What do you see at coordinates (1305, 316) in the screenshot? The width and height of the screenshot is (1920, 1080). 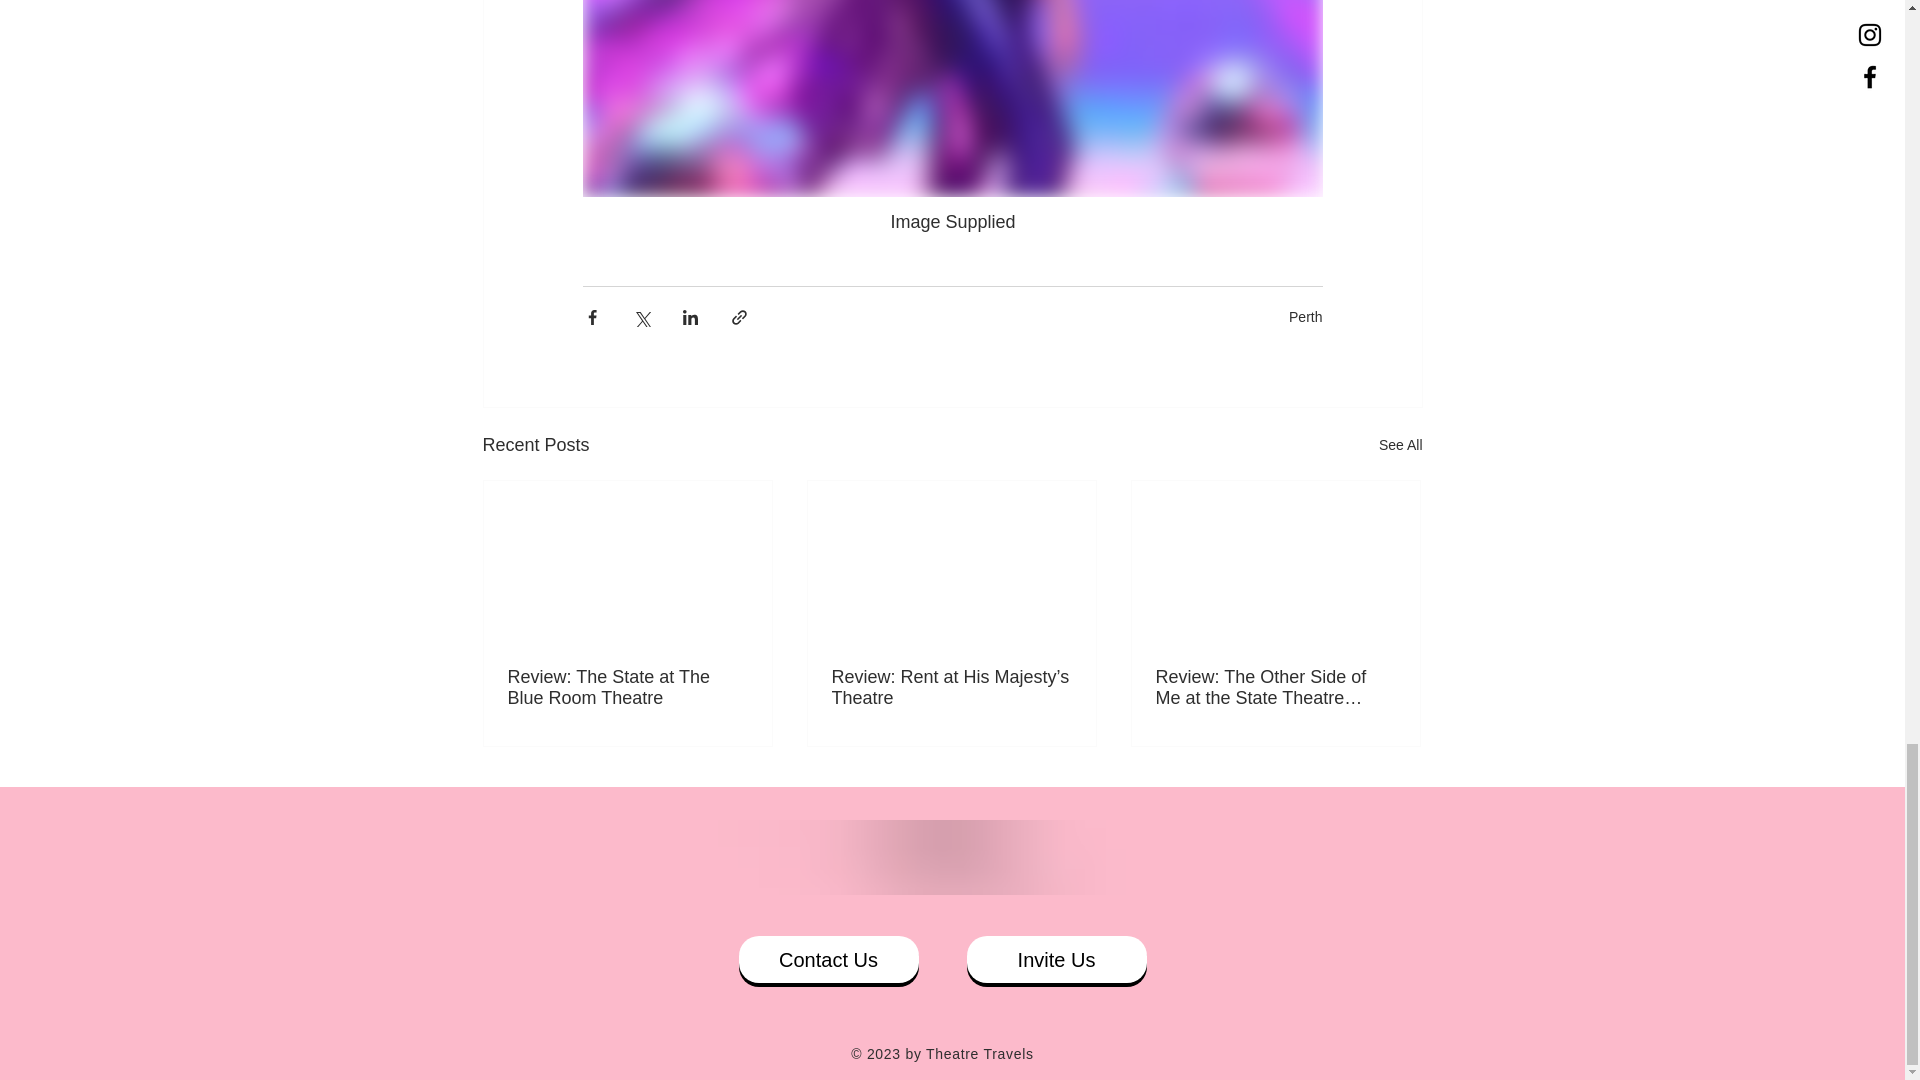 I see `Perth` at bounding box center [1305, 316].